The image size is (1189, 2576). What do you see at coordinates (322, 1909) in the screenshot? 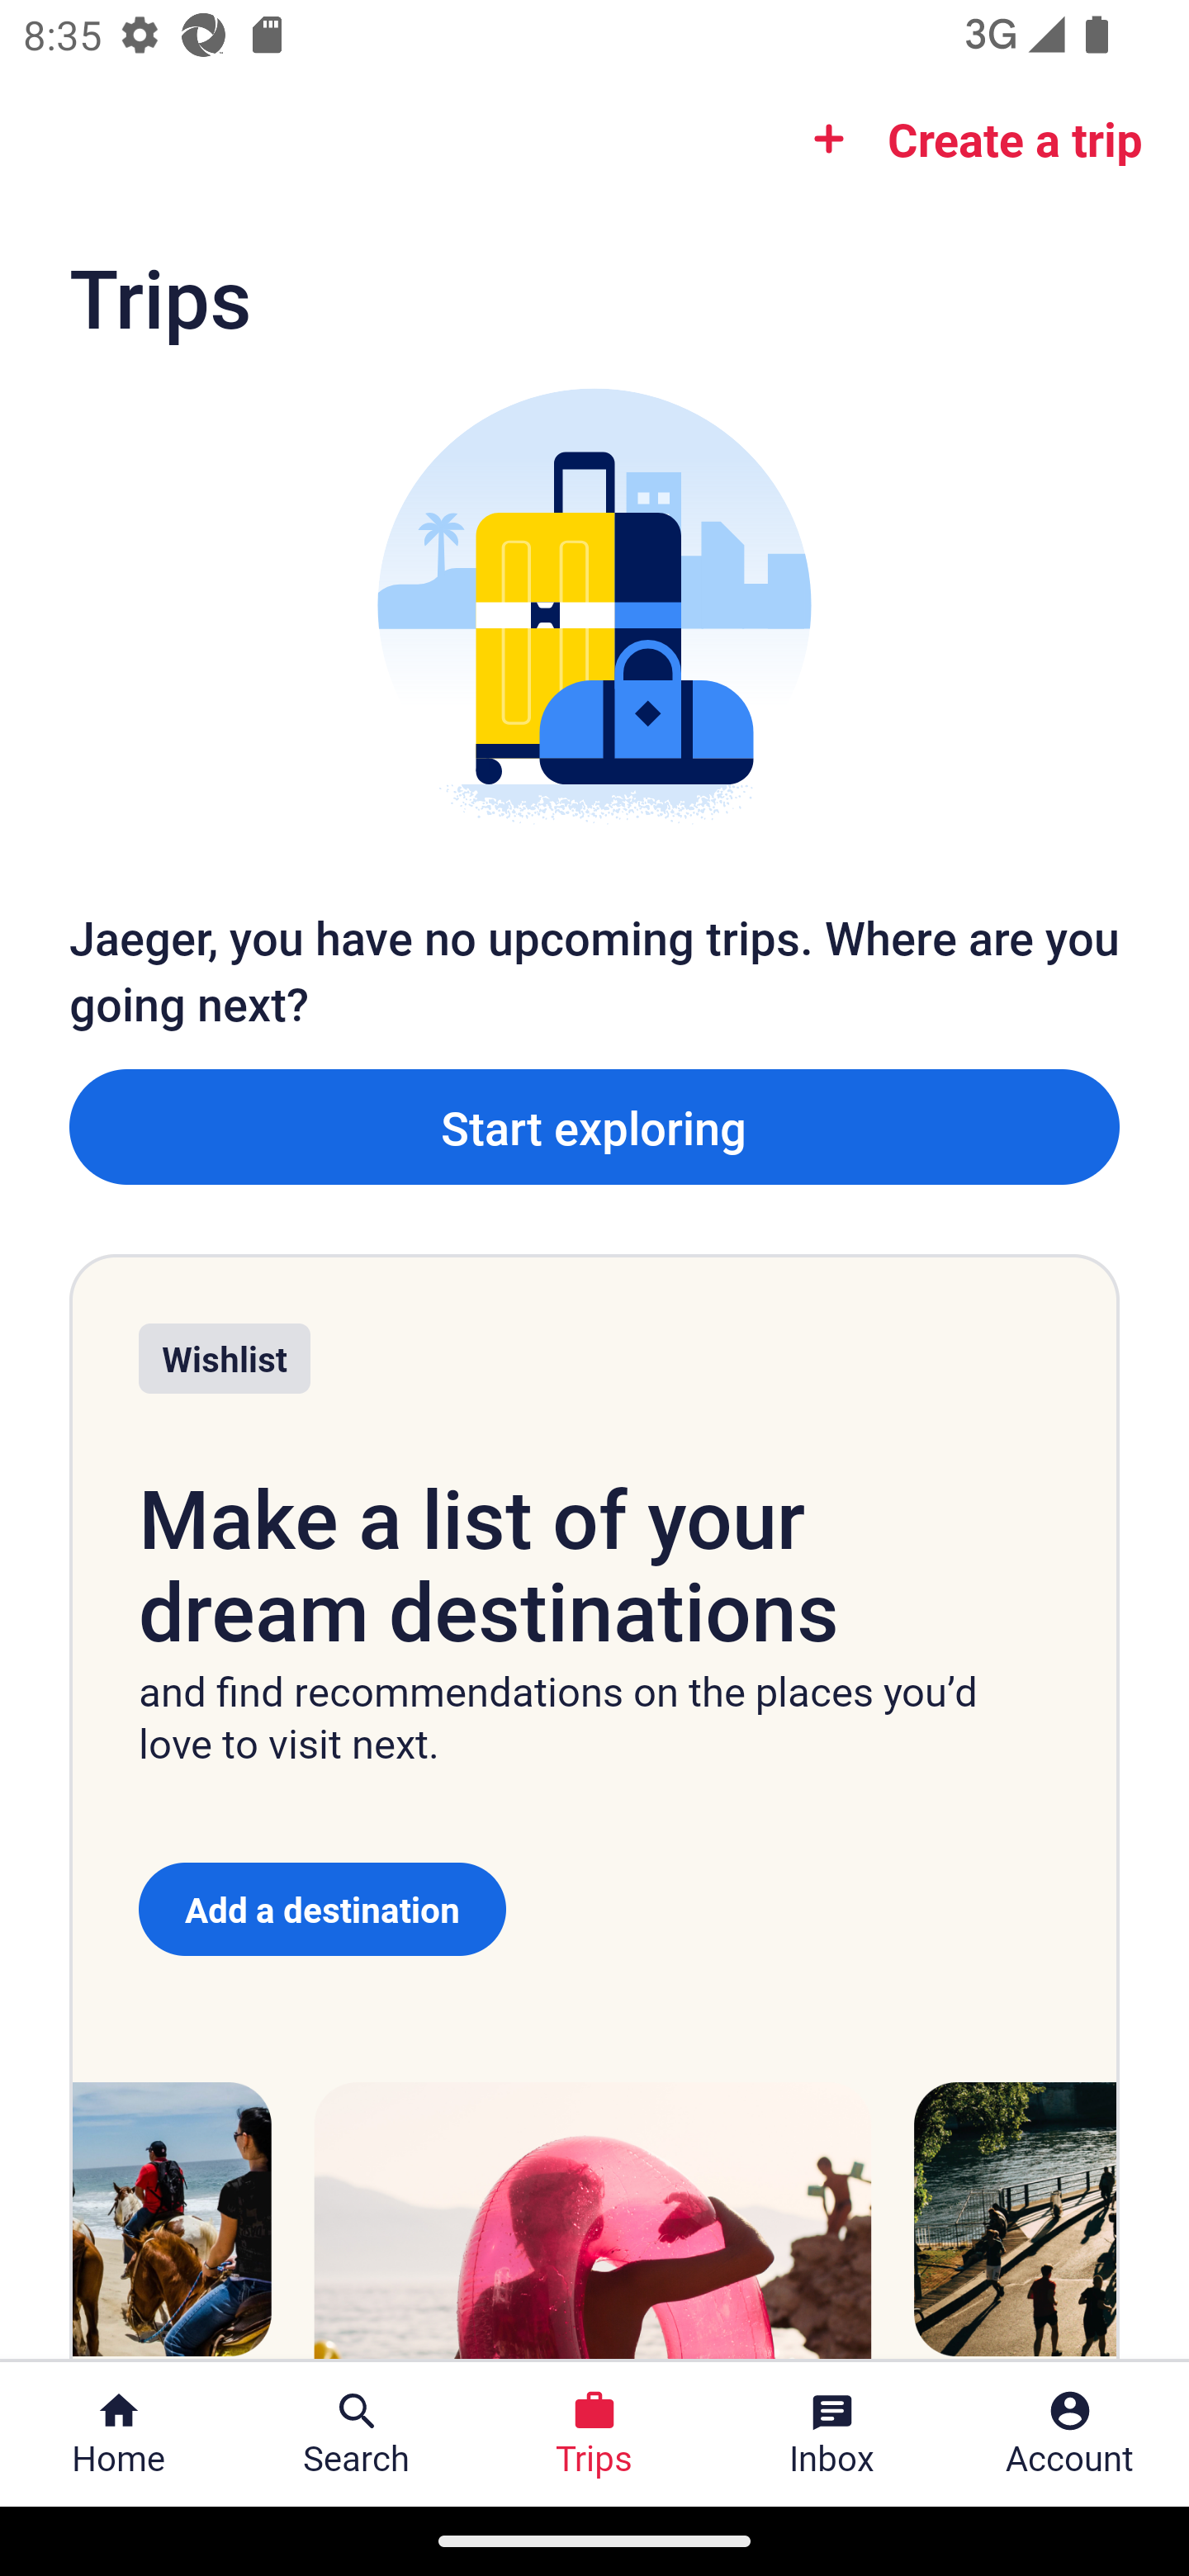
I see `Add a destination` at bounding box center [322, 1909].